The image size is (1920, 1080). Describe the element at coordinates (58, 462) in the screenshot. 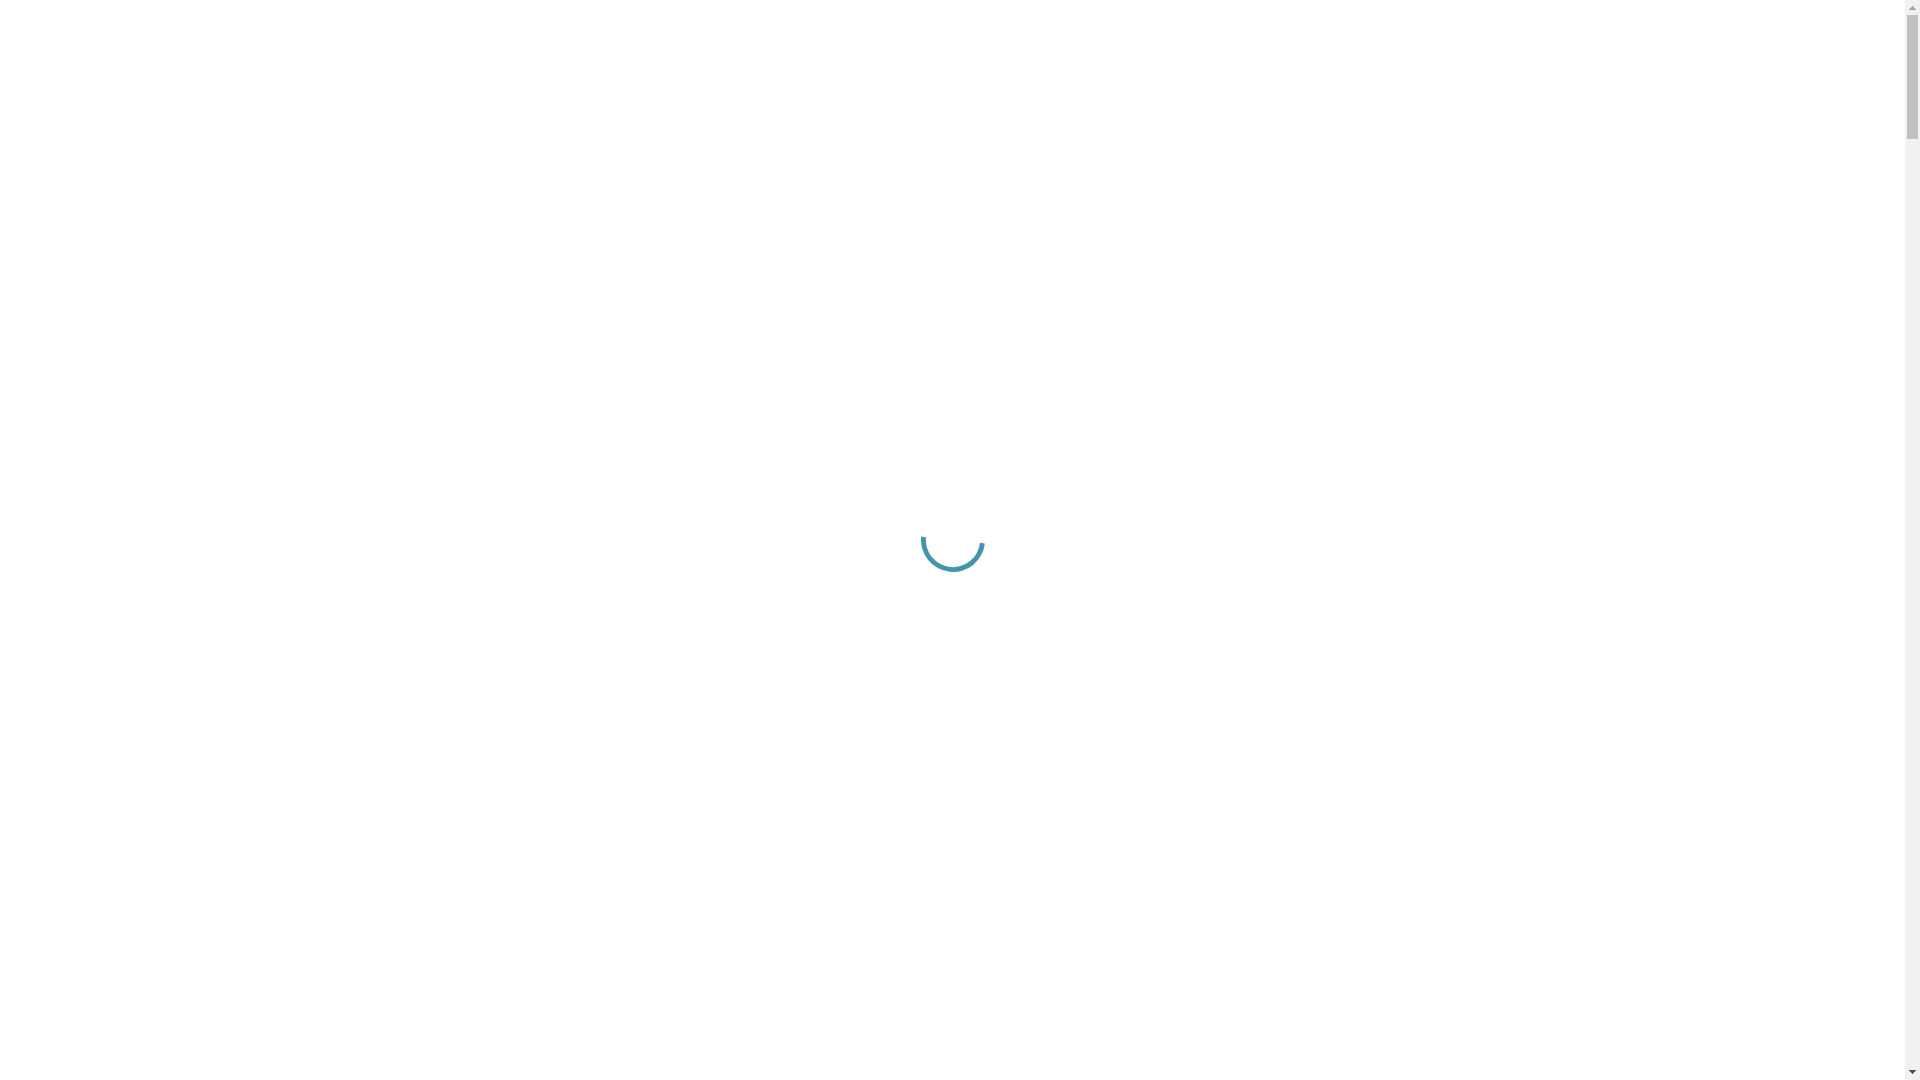

I see `Get a Proposal` at that location.